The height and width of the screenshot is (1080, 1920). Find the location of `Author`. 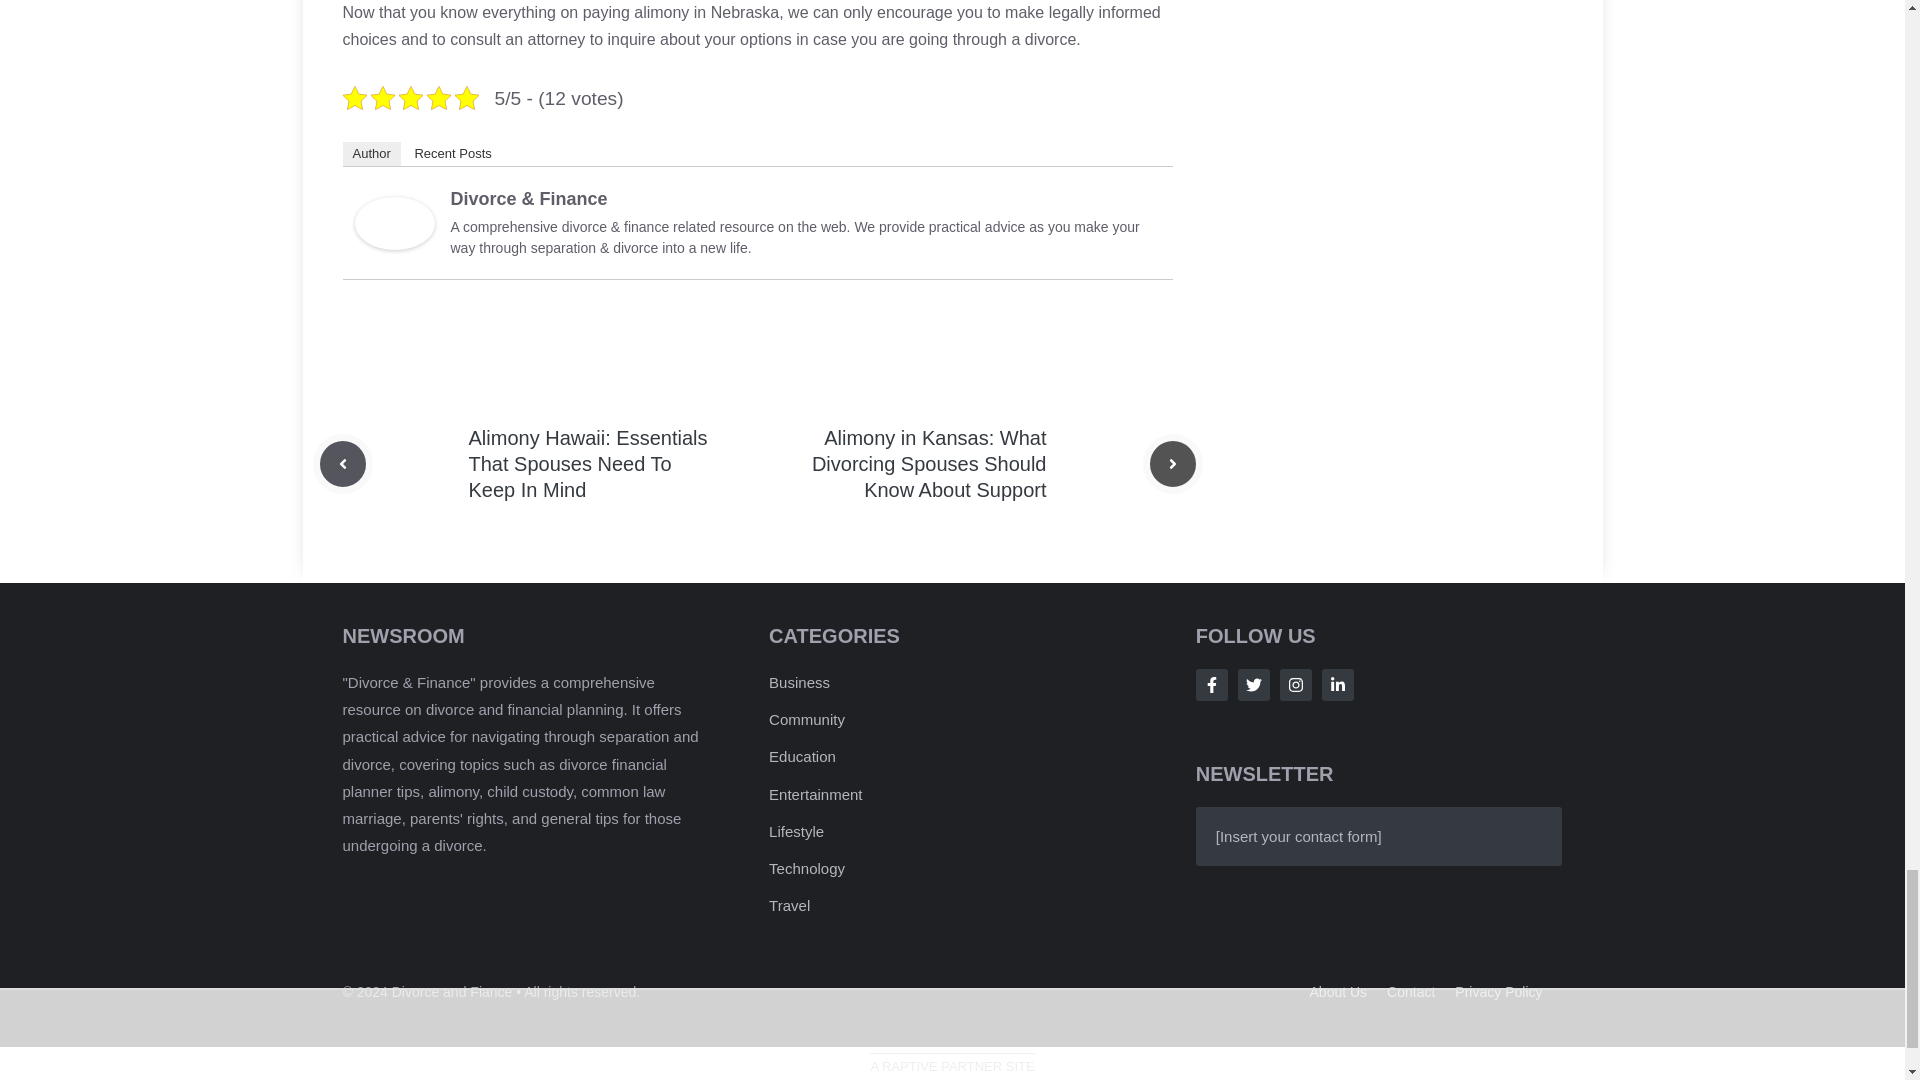

Author is located at coordinates (370, 154).